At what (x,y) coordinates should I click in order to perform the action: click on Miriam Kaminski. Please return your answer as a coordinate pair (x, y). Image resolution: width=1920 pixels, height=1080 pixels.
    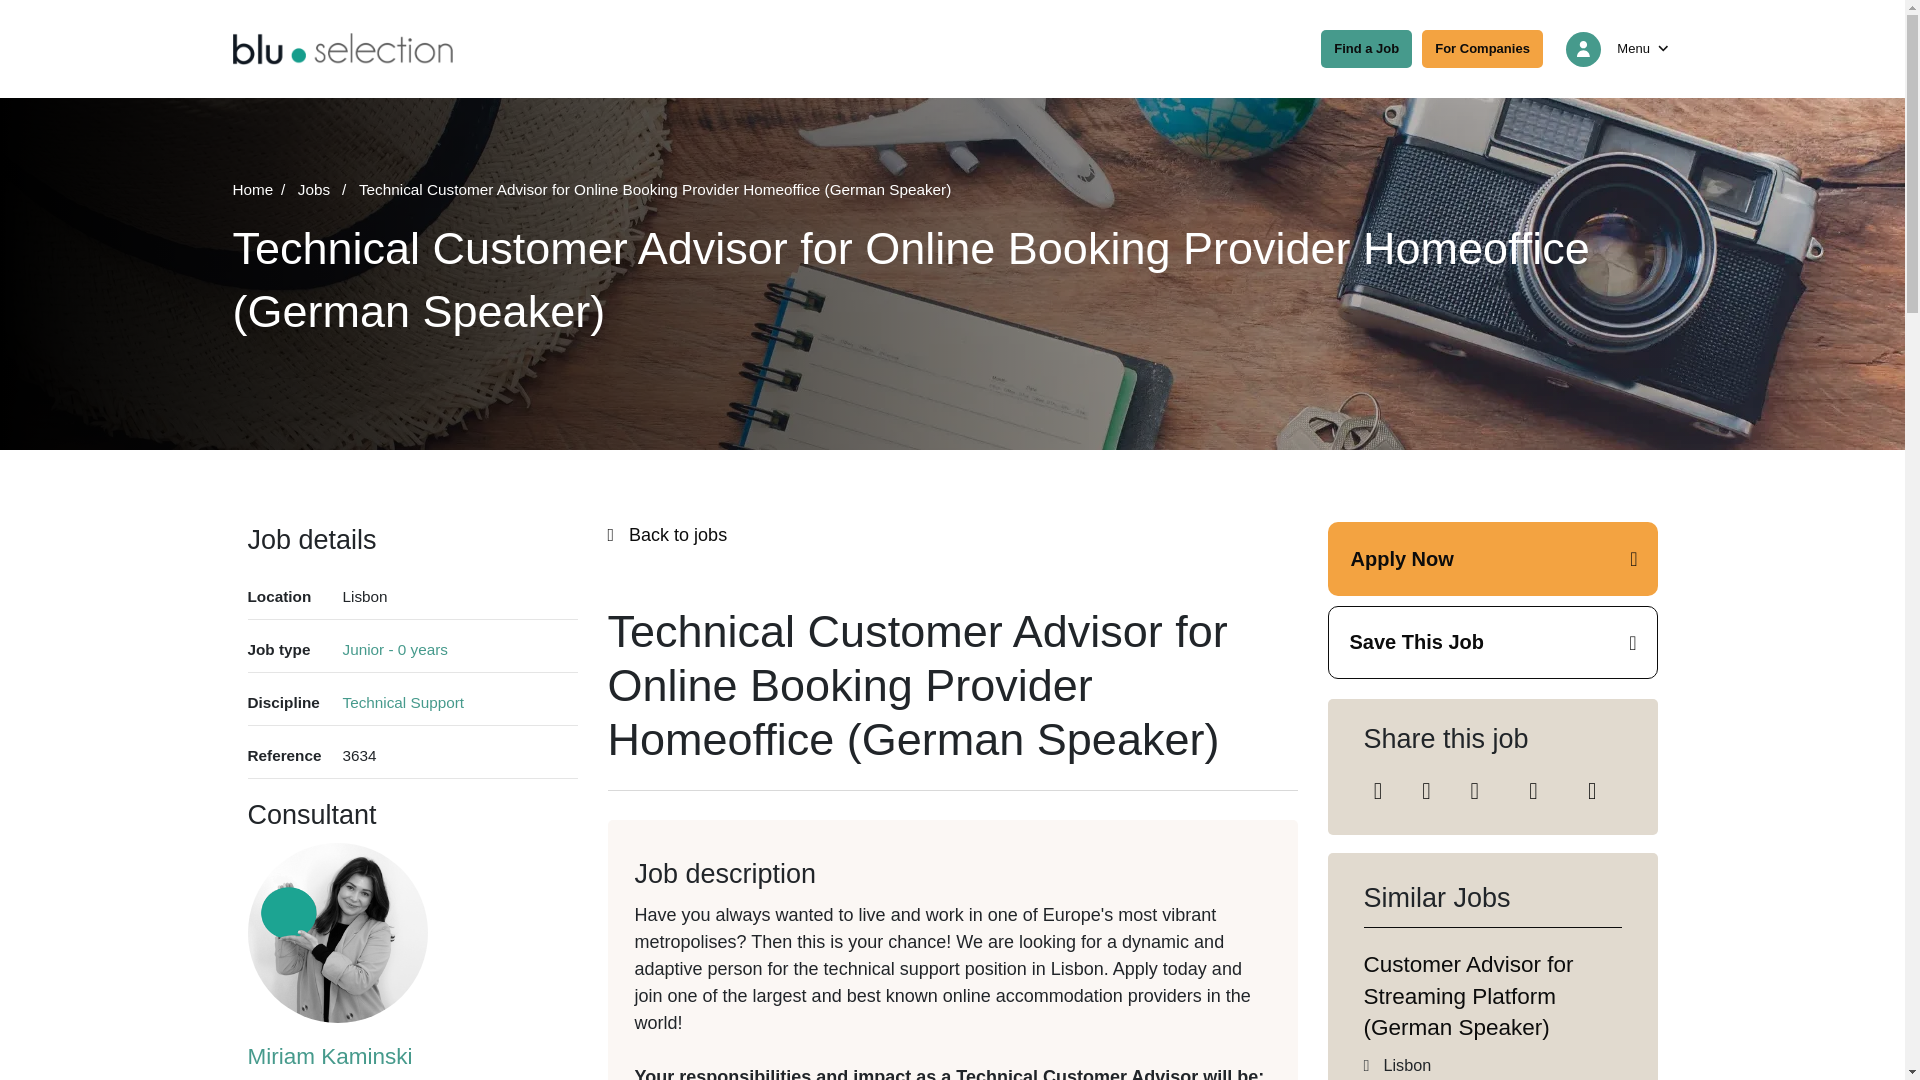
    Looking at the image, I should click on (364, 1060).